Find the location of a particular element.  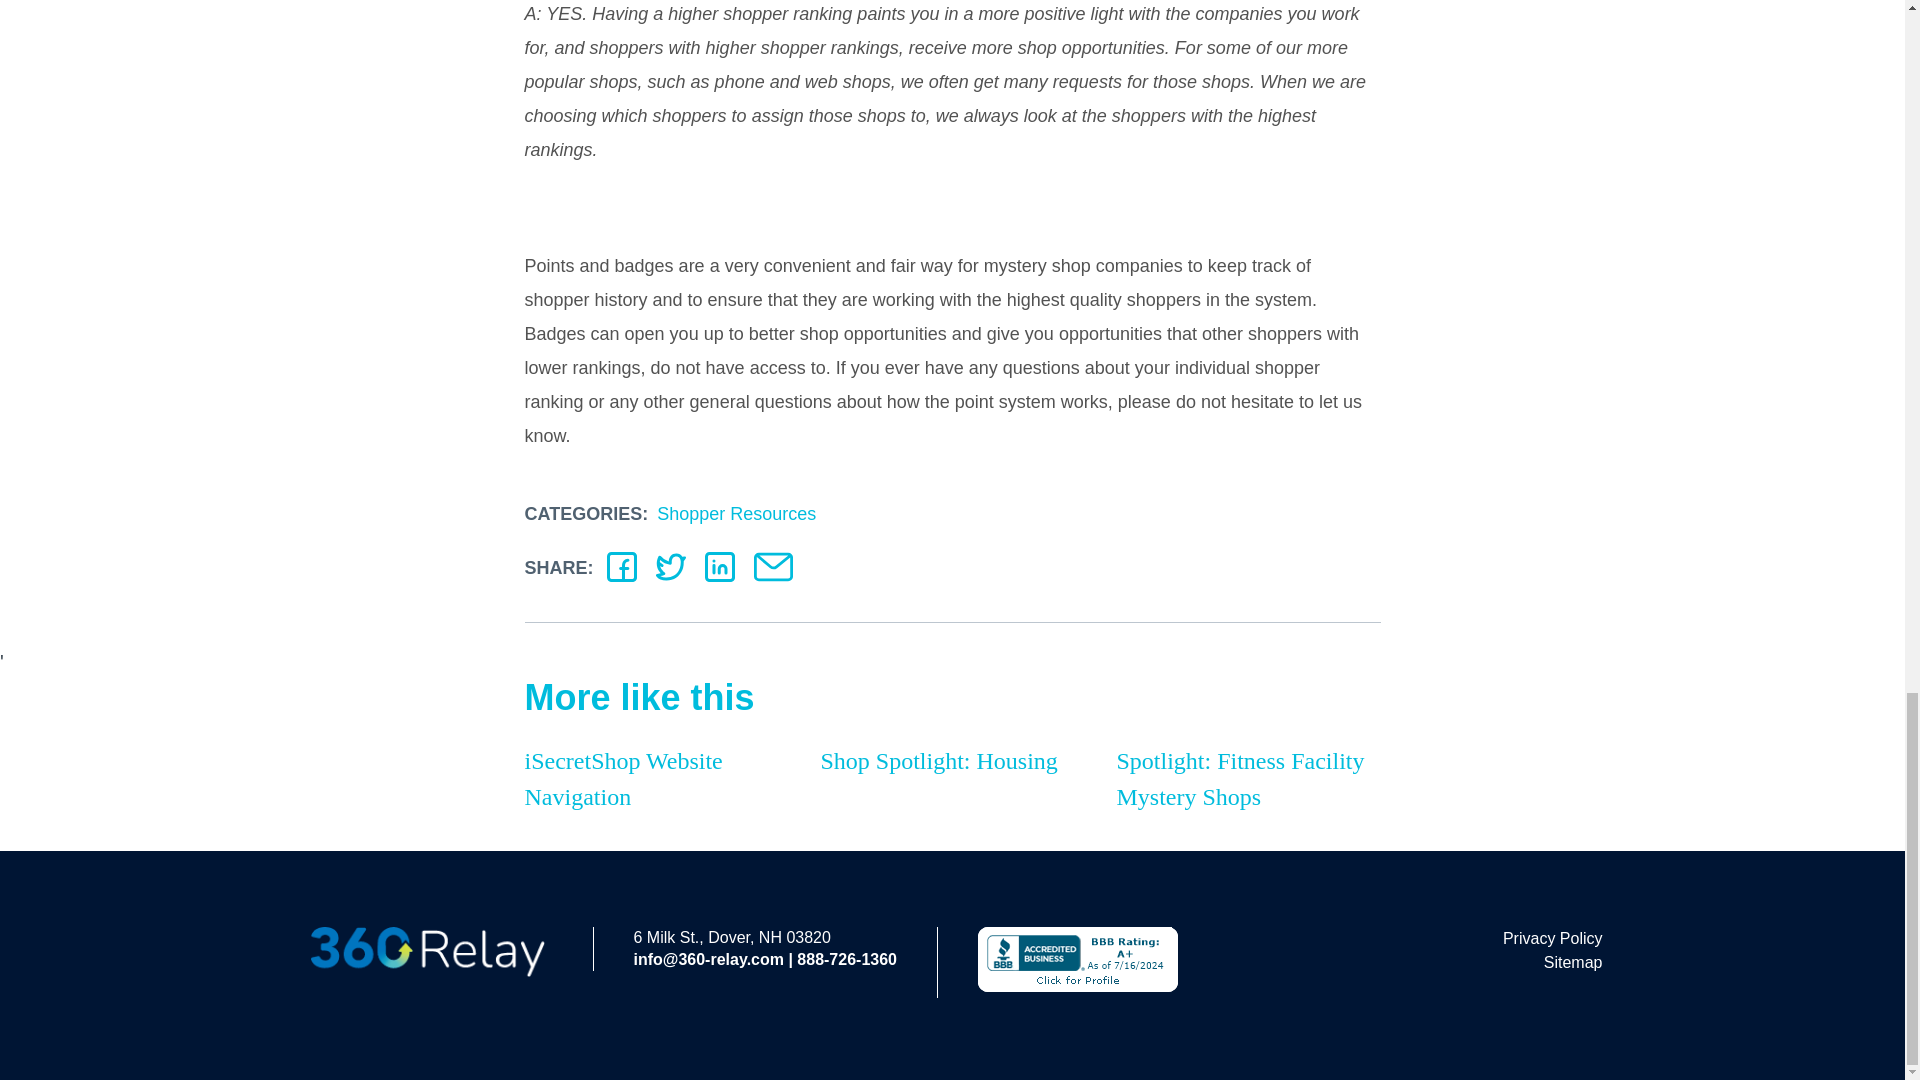

Shop Spotlight: Housing is located at coordinates (952, 759).